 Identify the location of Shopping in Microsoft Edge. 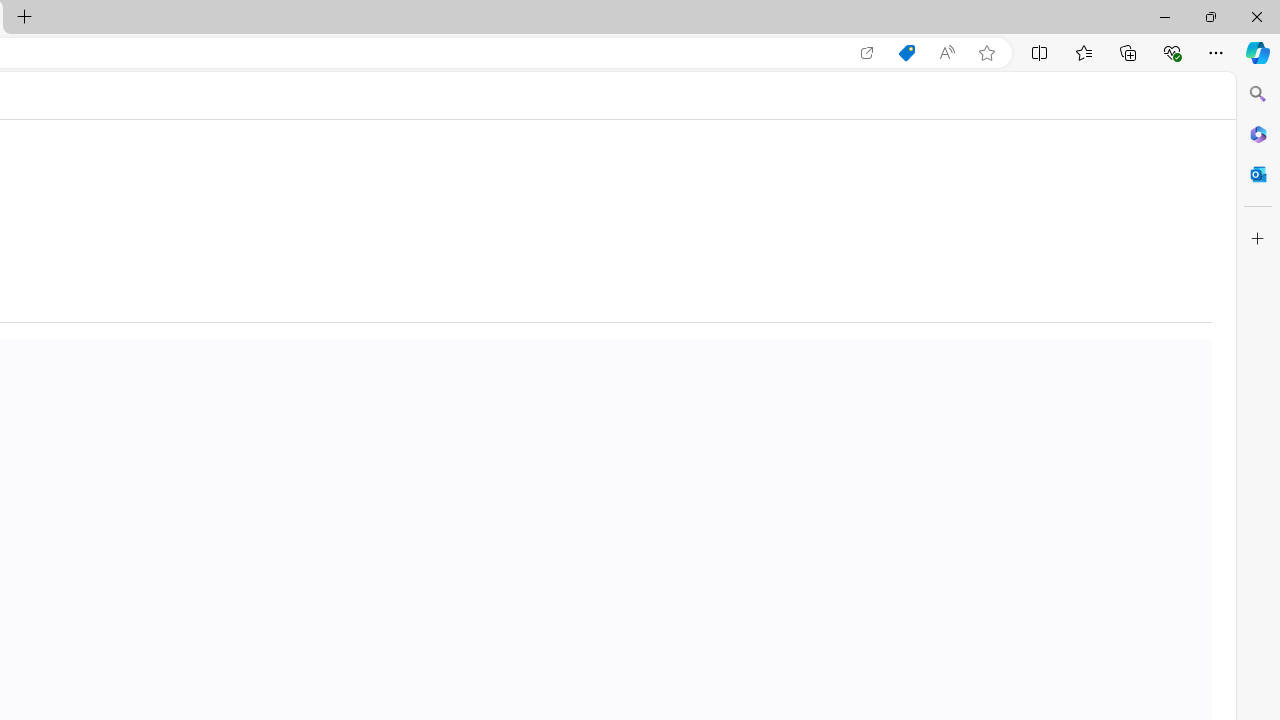
(906, 53).